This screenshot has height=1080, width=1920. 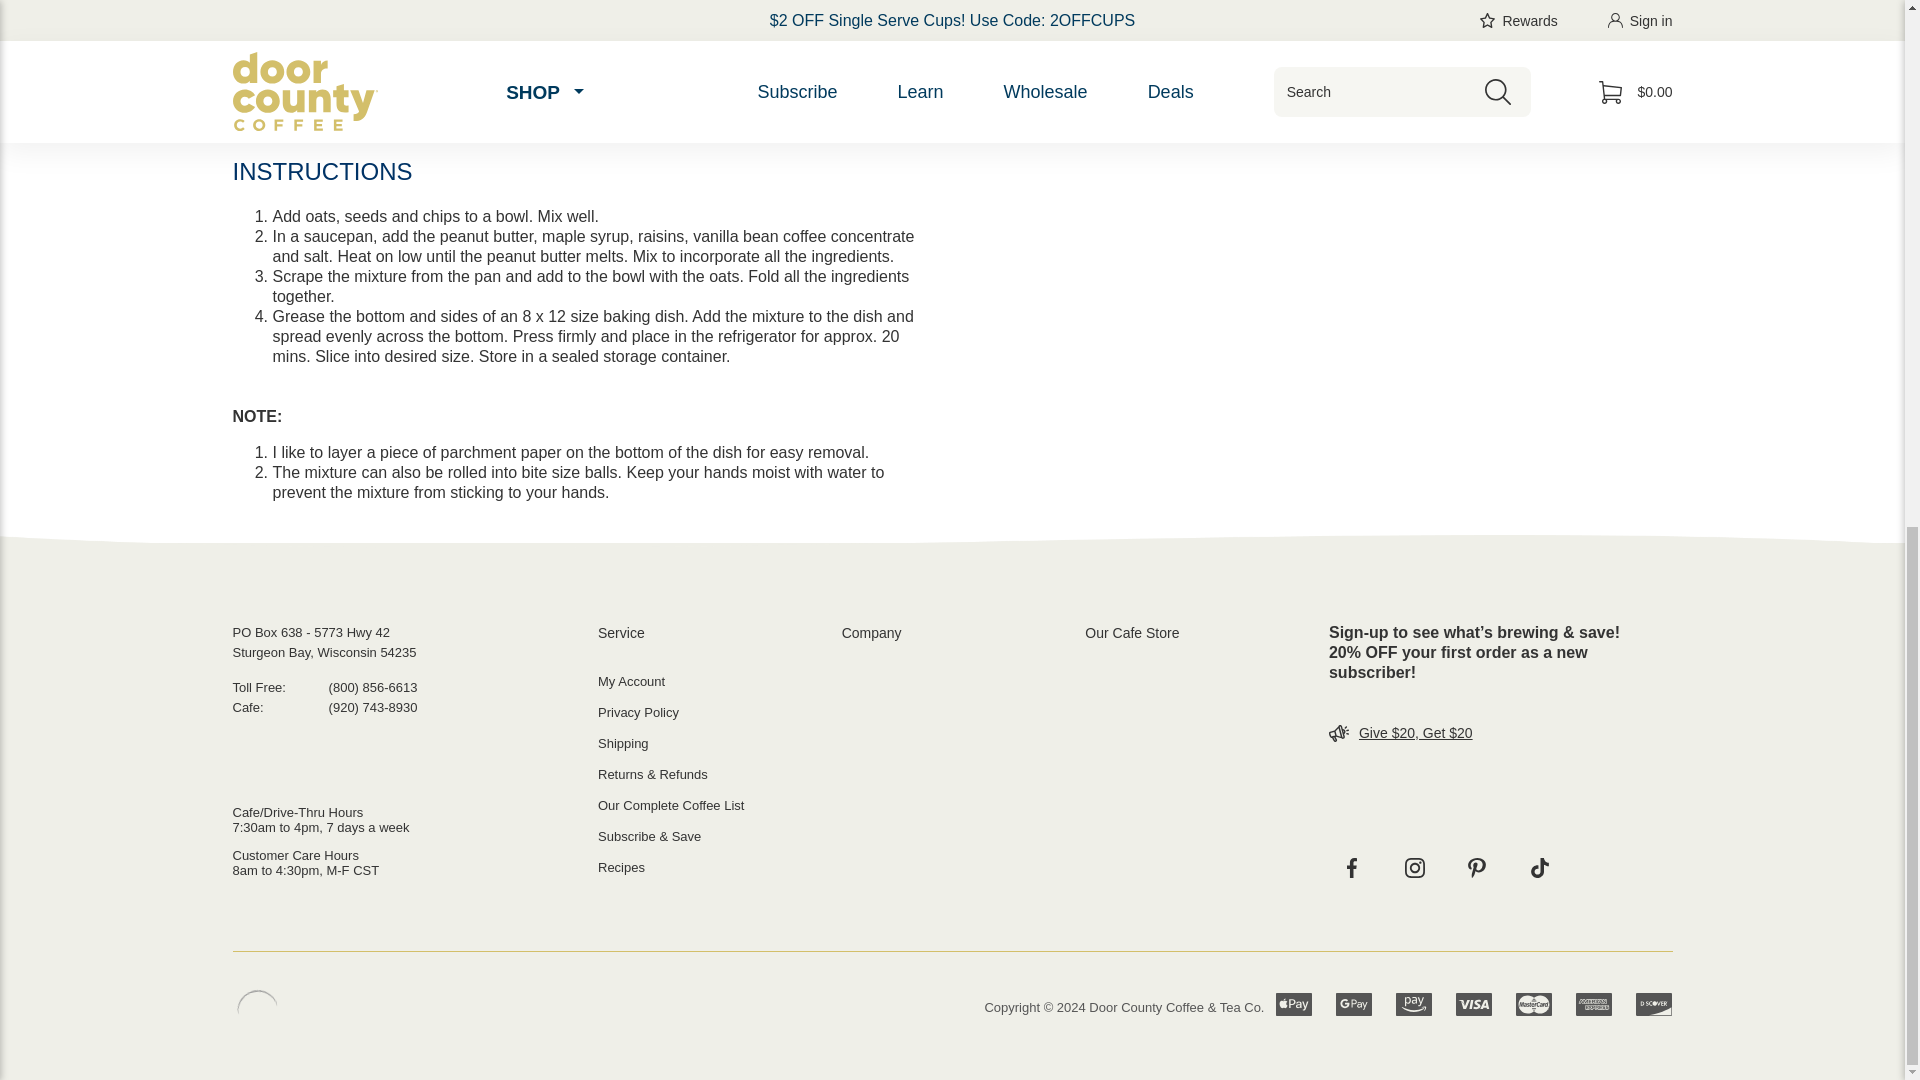 I want to click on View our youtube. Opens in a new window., so click(x=1539, y=868).